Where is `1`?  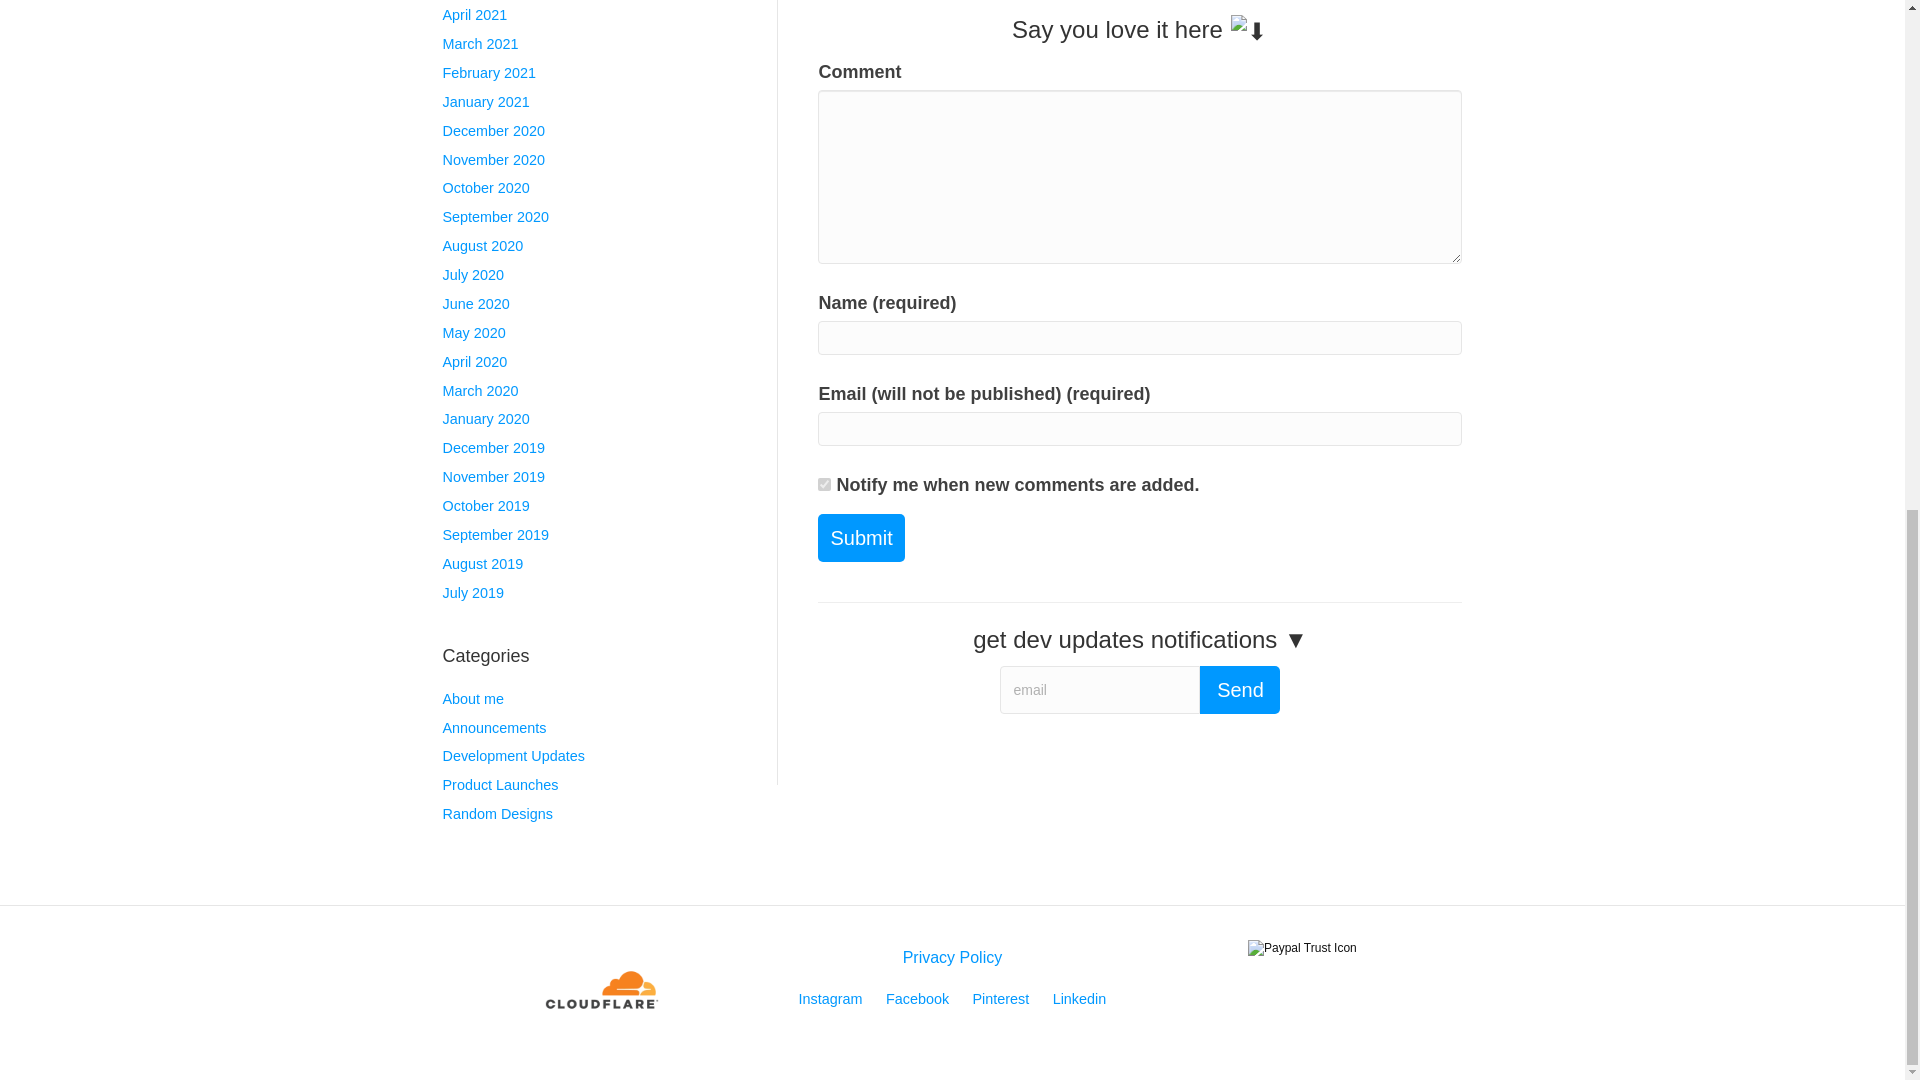
1 is located at coordinates (824, 484).